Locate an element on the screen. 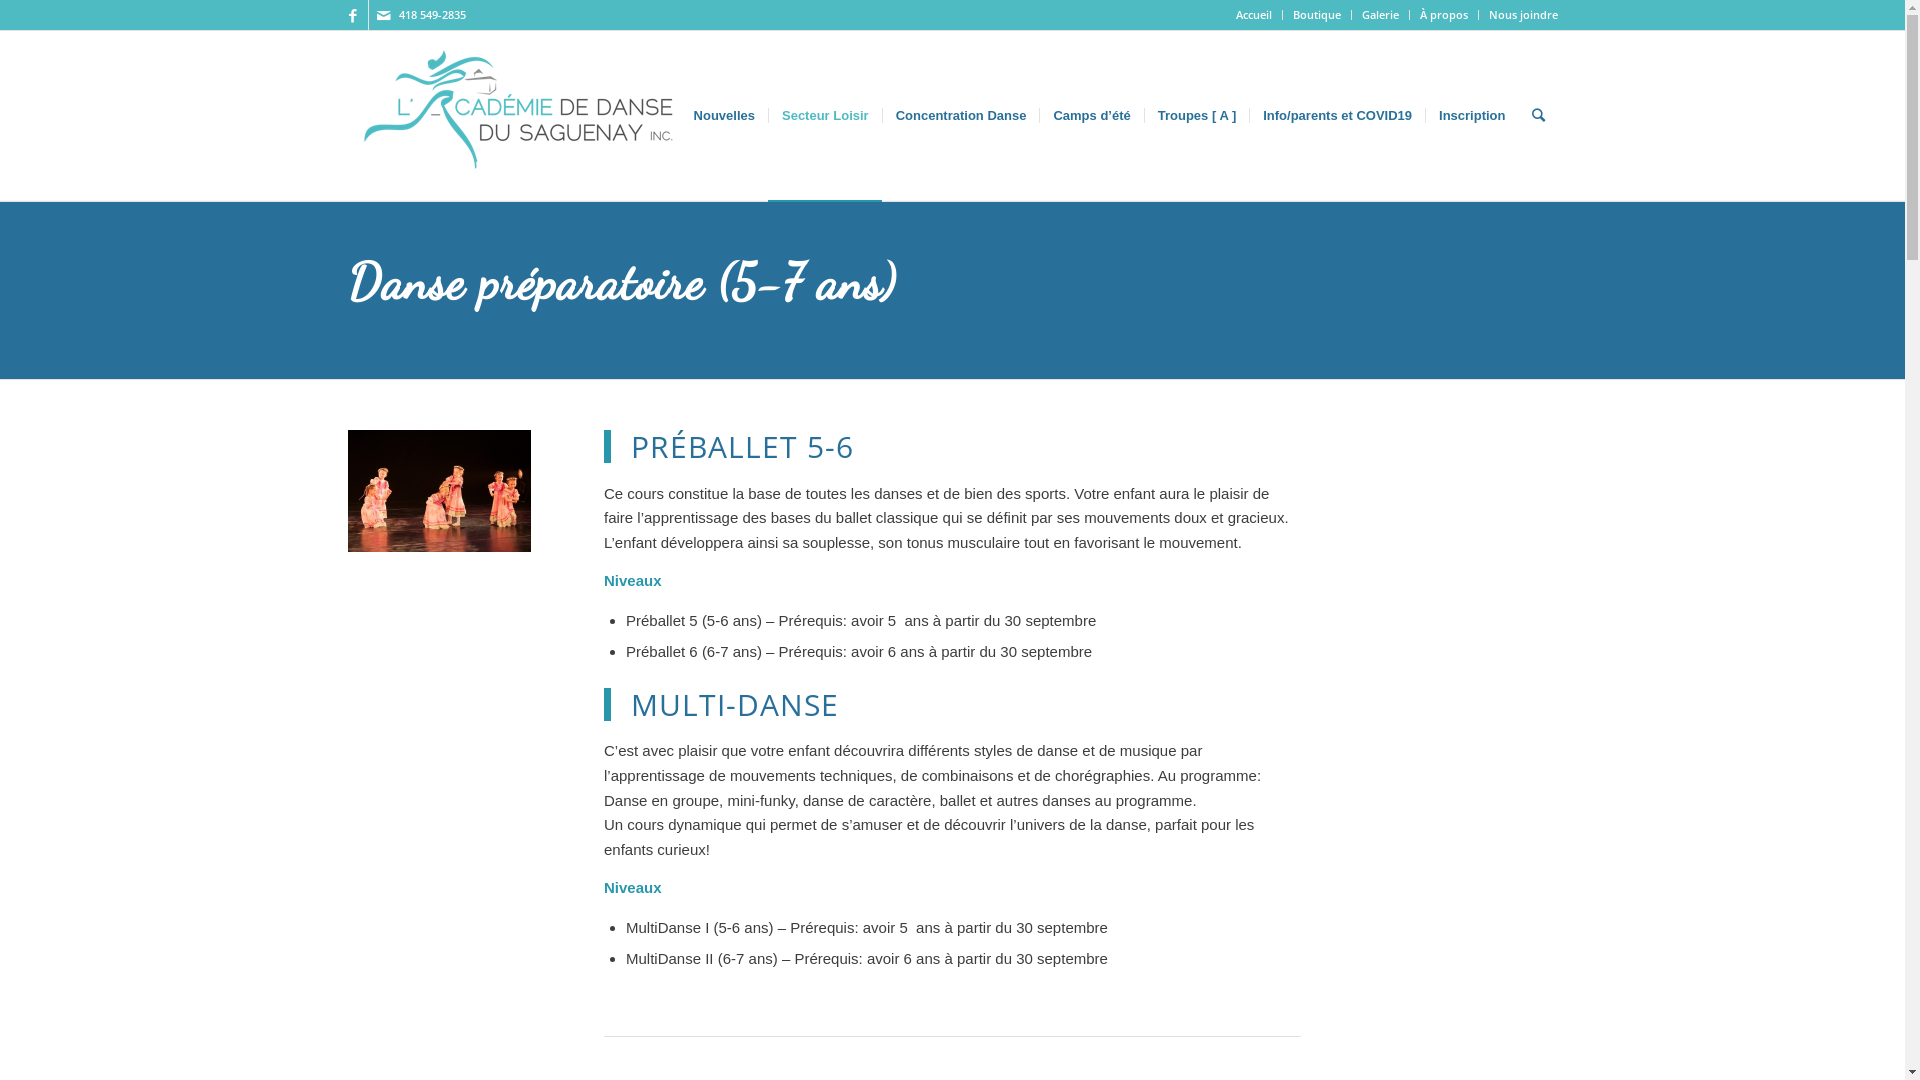 The width and height of the screenshot is (1920, 1080). Galerie is located at coordinates (1380, 14).